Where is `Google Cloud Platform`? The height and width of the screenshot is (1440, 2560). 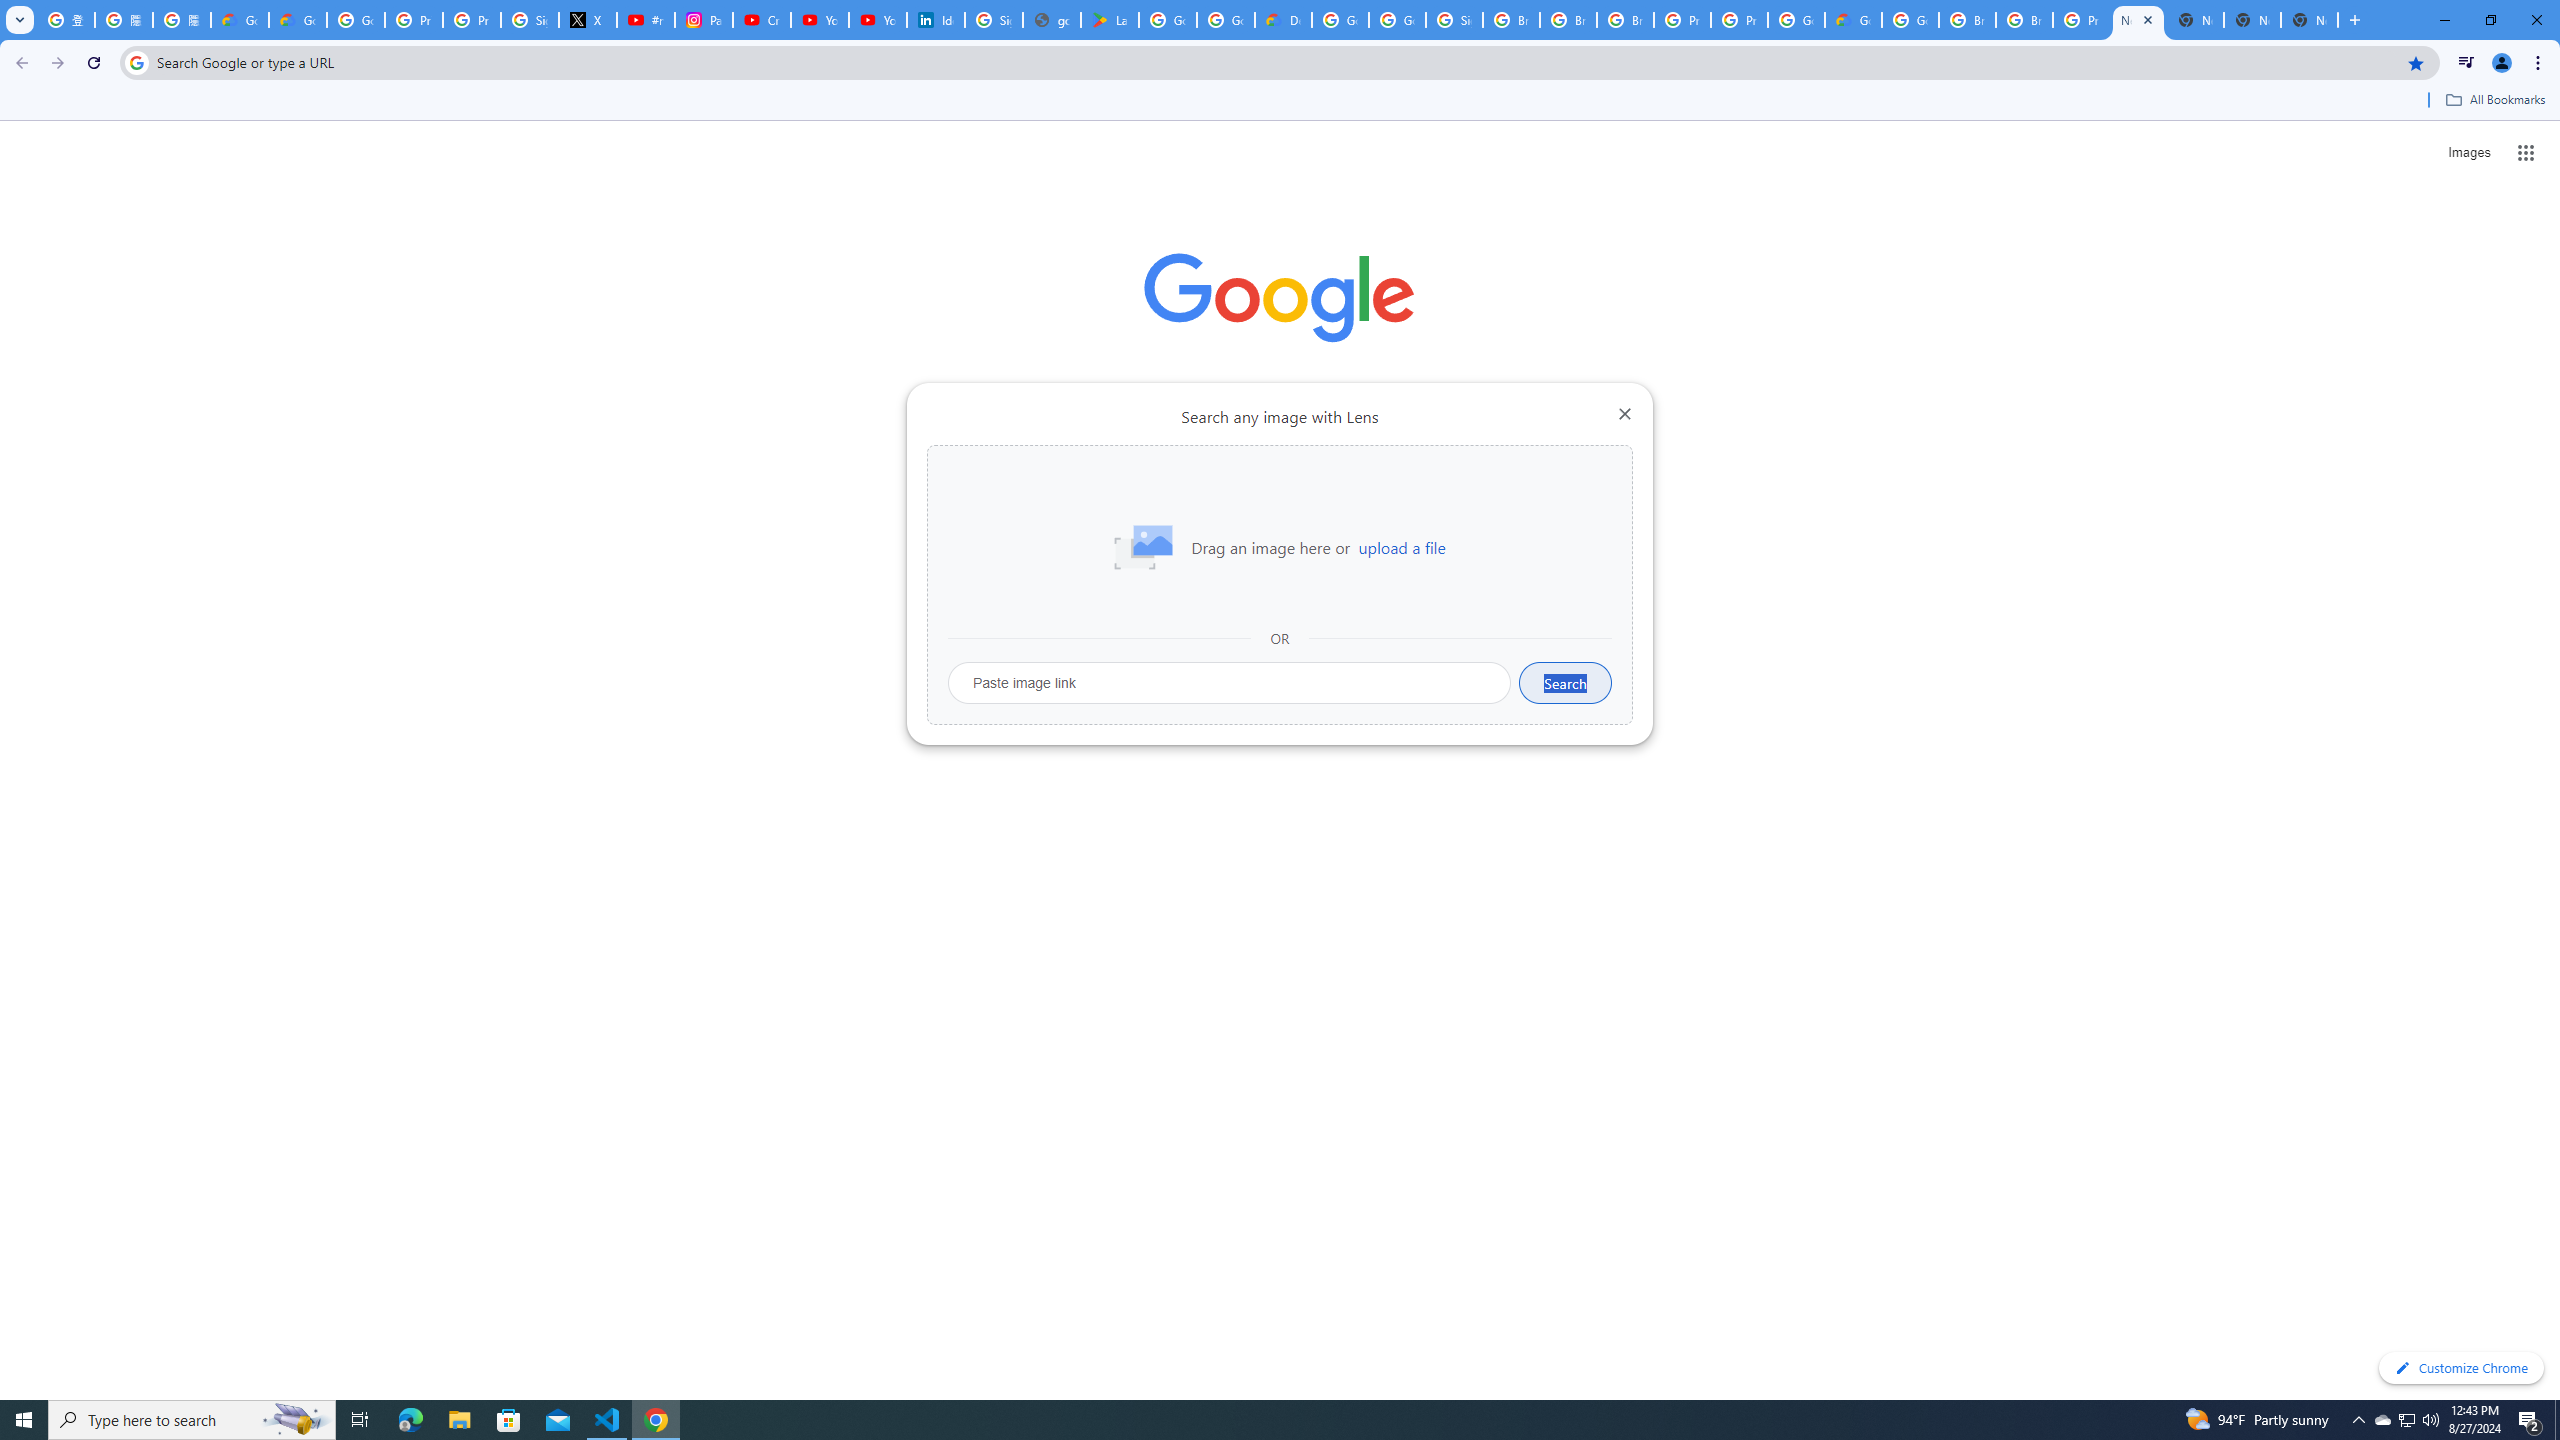
Google Cloud Platform is located at coordinates (1795, 20).